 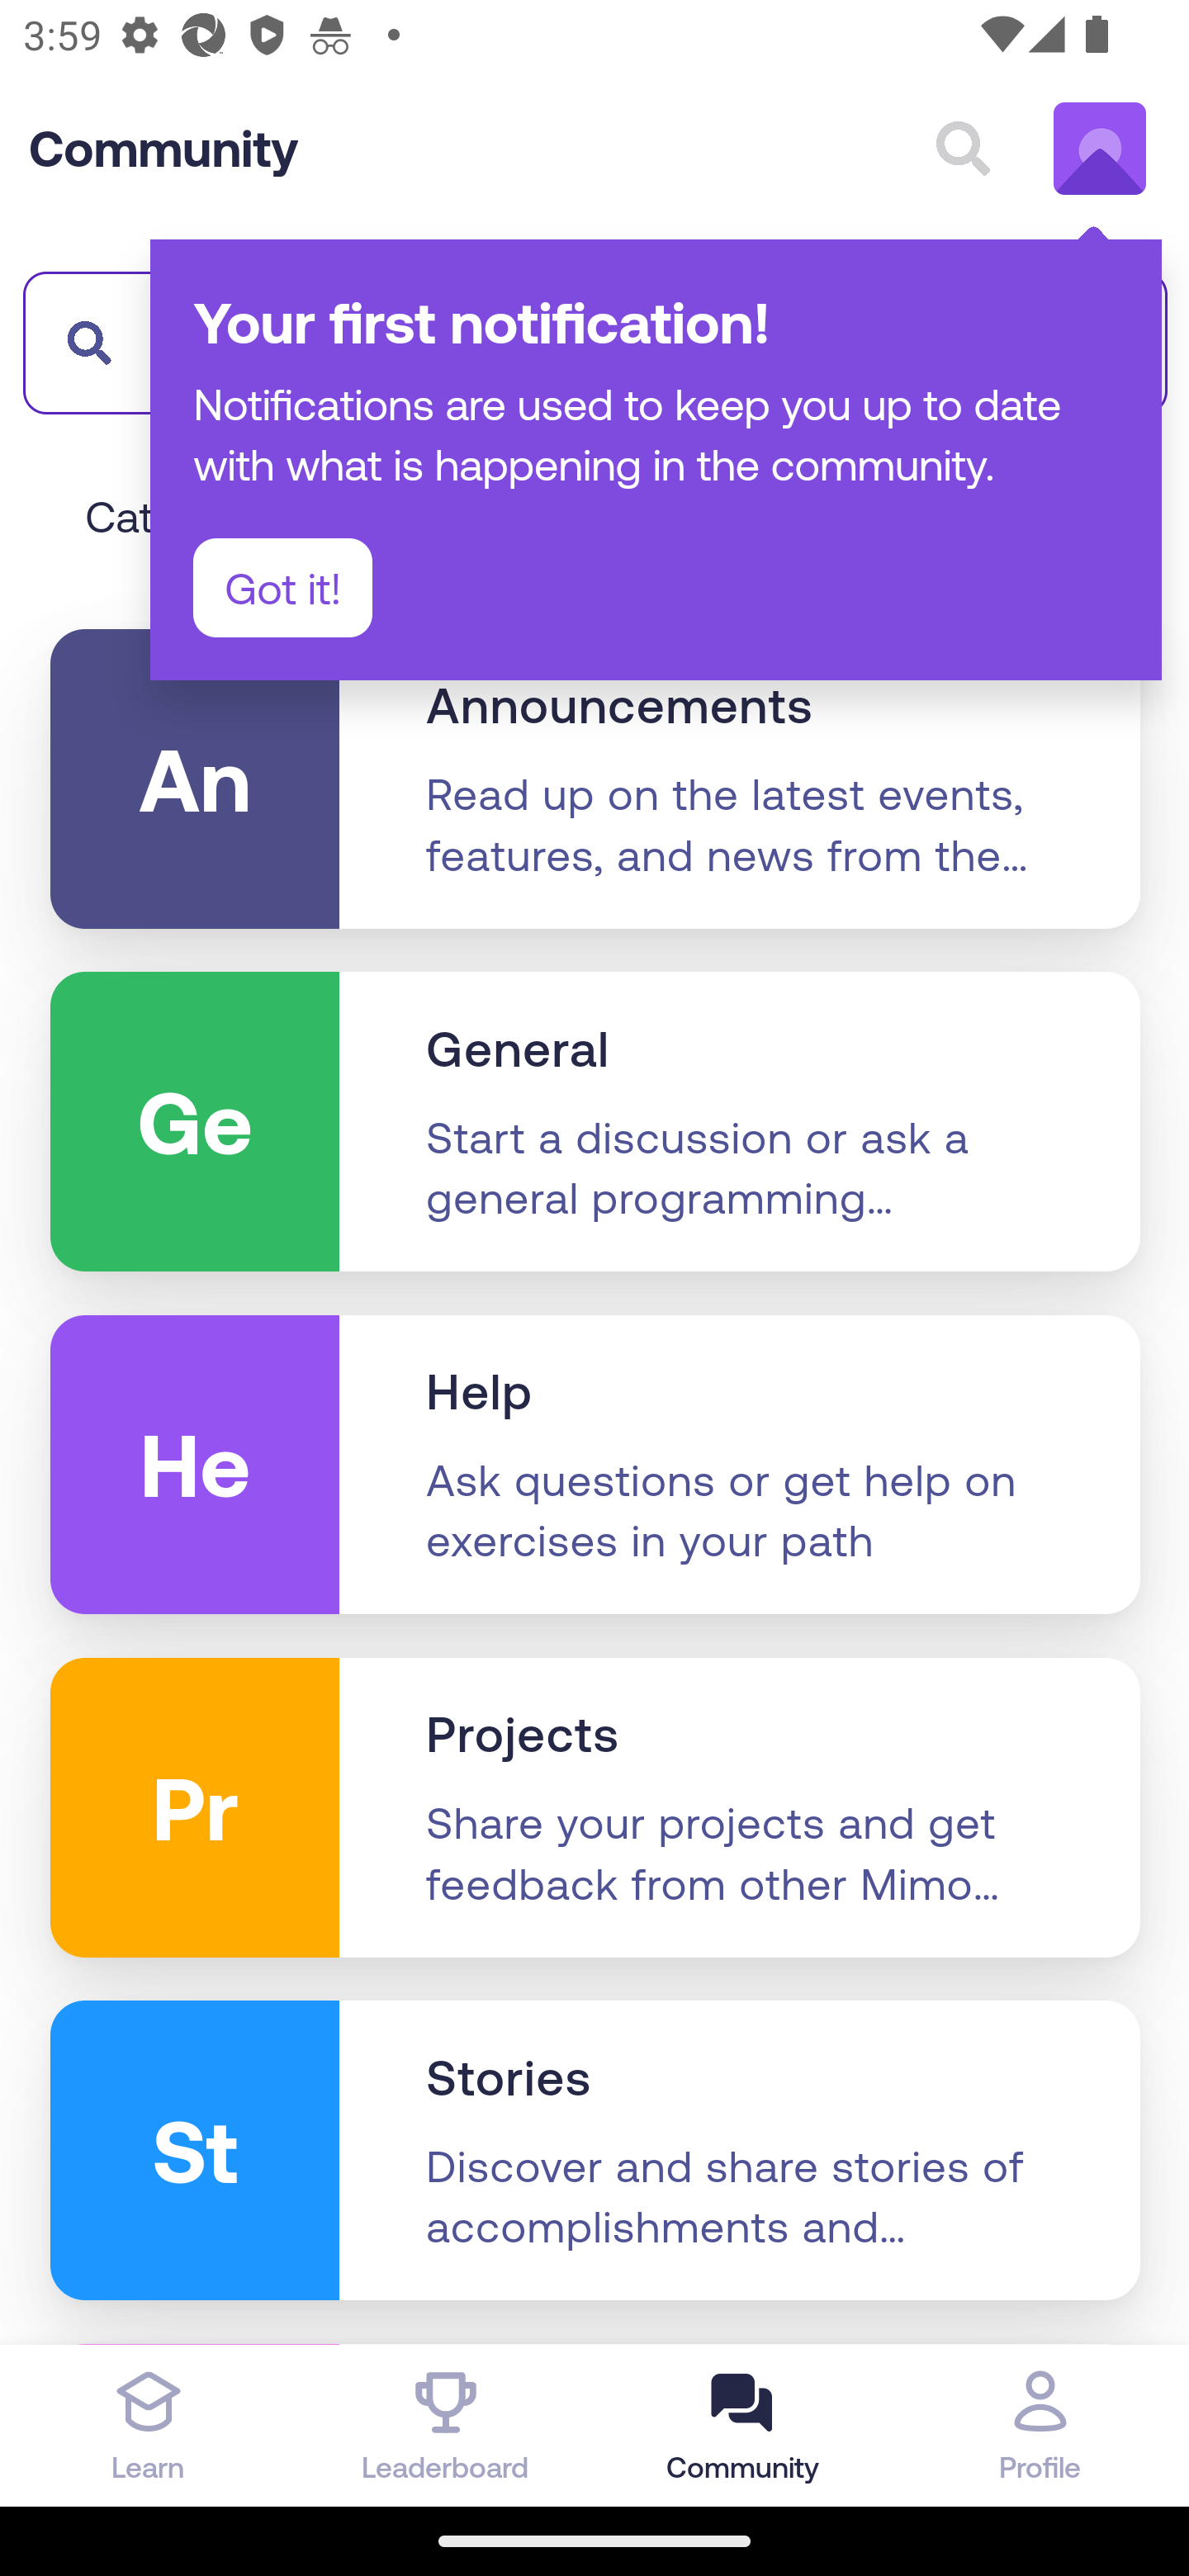 I want to click on Test Appium's account, so click(x=1100, y=149).